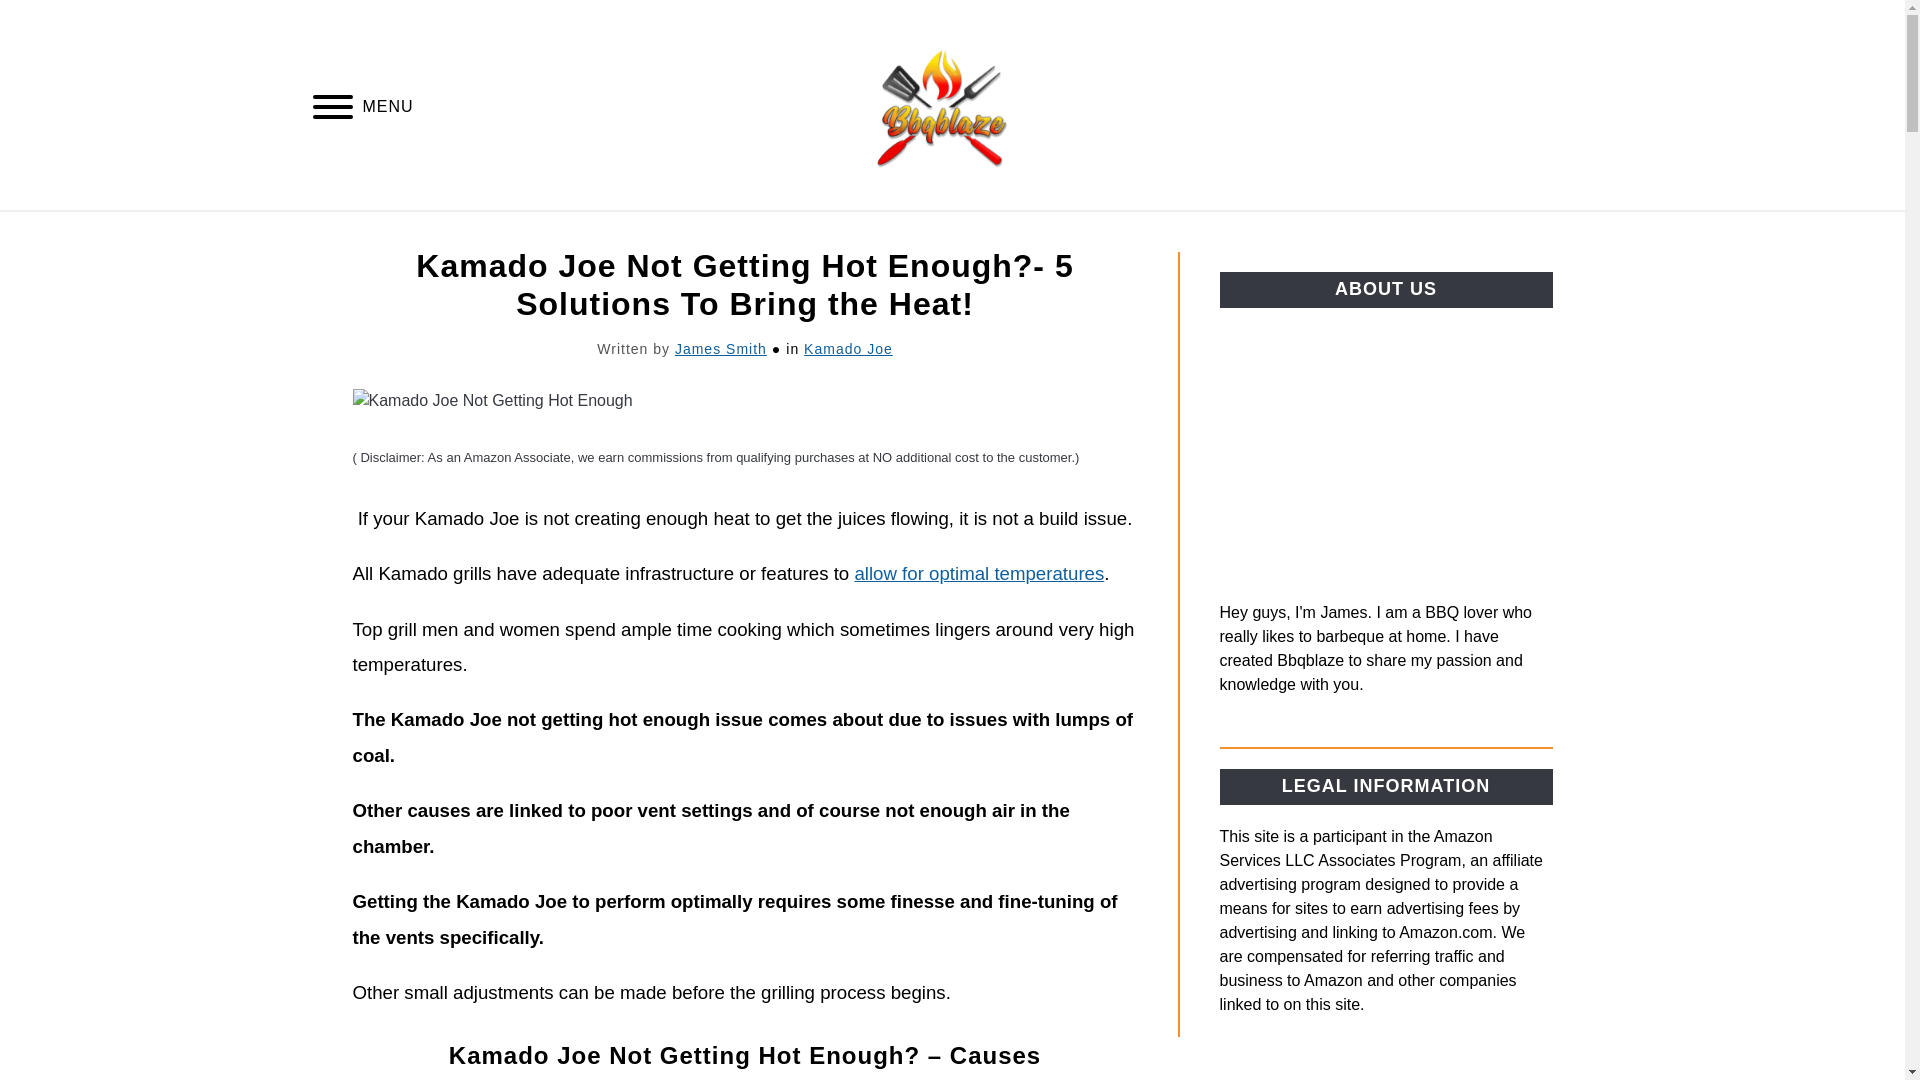 The image size is (1920, 1080). What do you see at coordinates (979, 573) in the screenshot?
I see `allow for optimal temperatures` at bounding box center [979, 573].